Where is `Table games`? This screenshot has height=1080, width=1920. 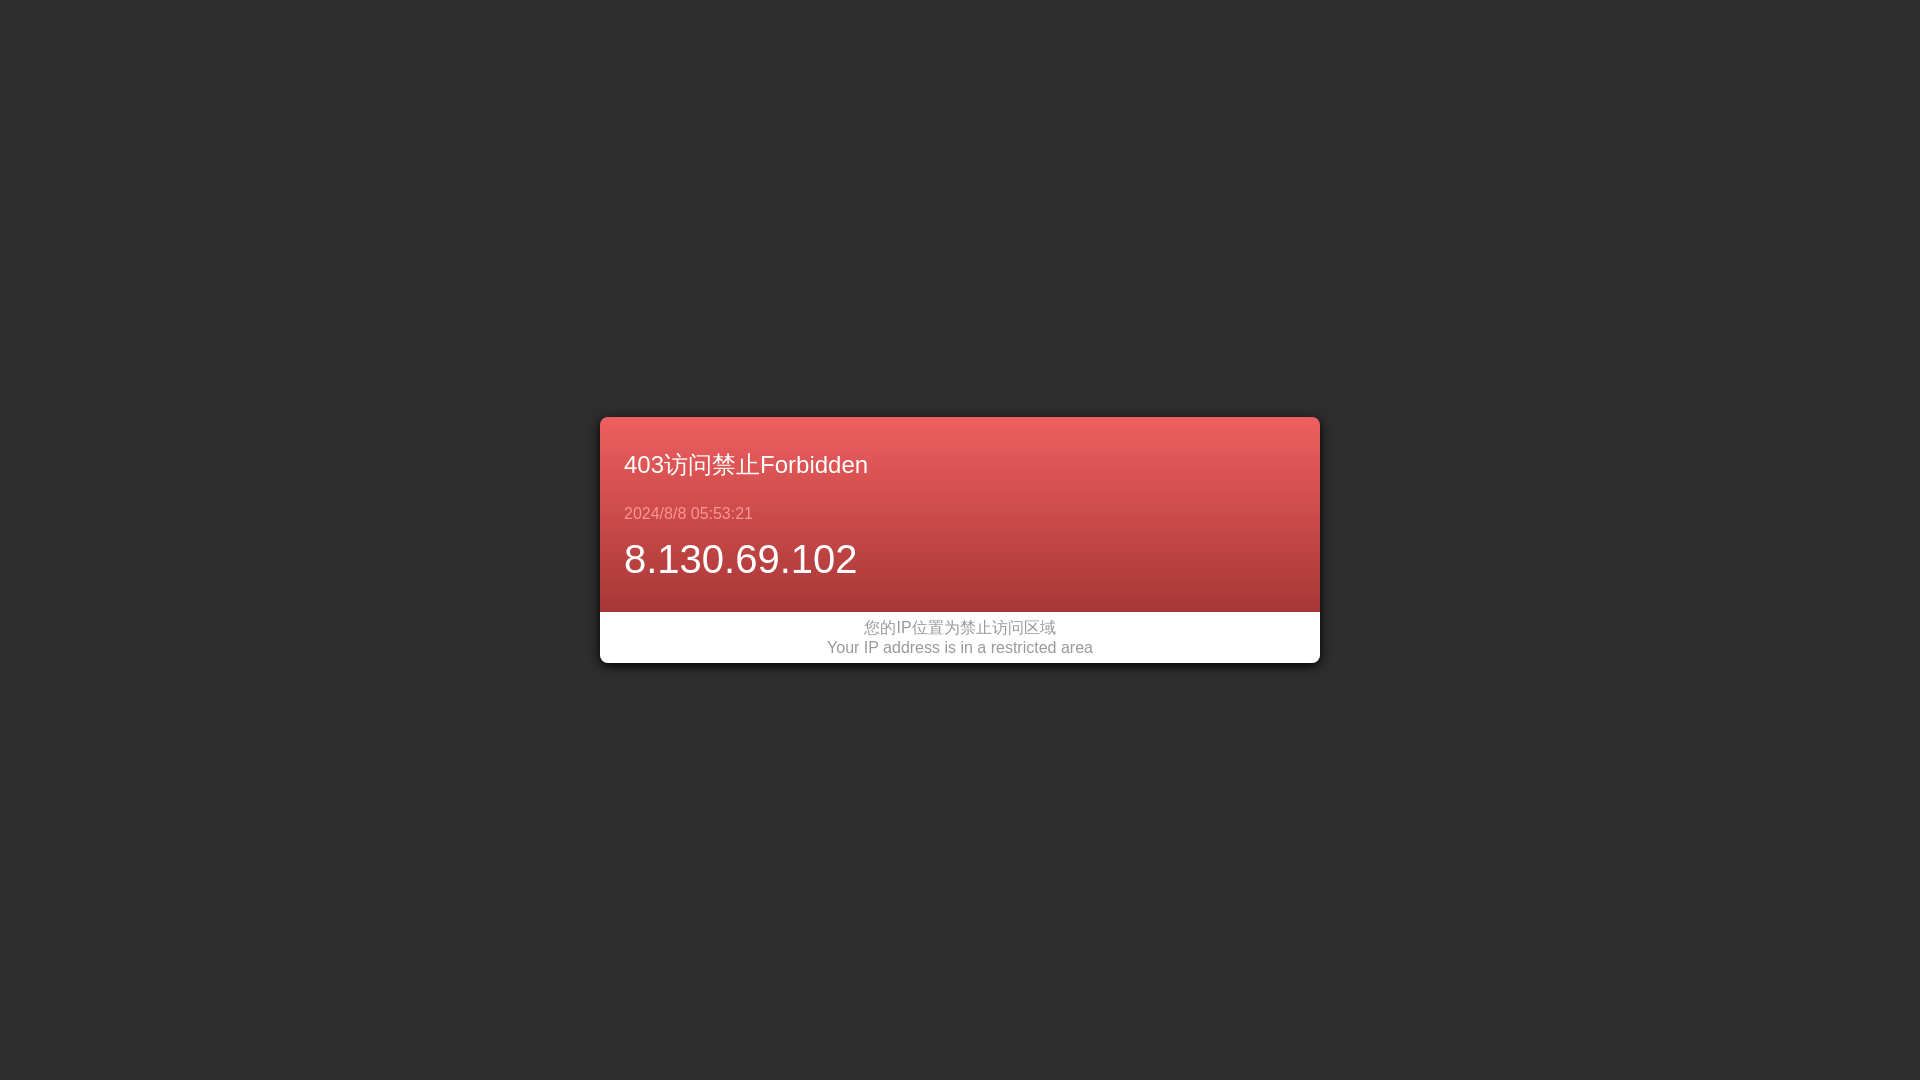
Table games is located at coordinates (1308, 42).